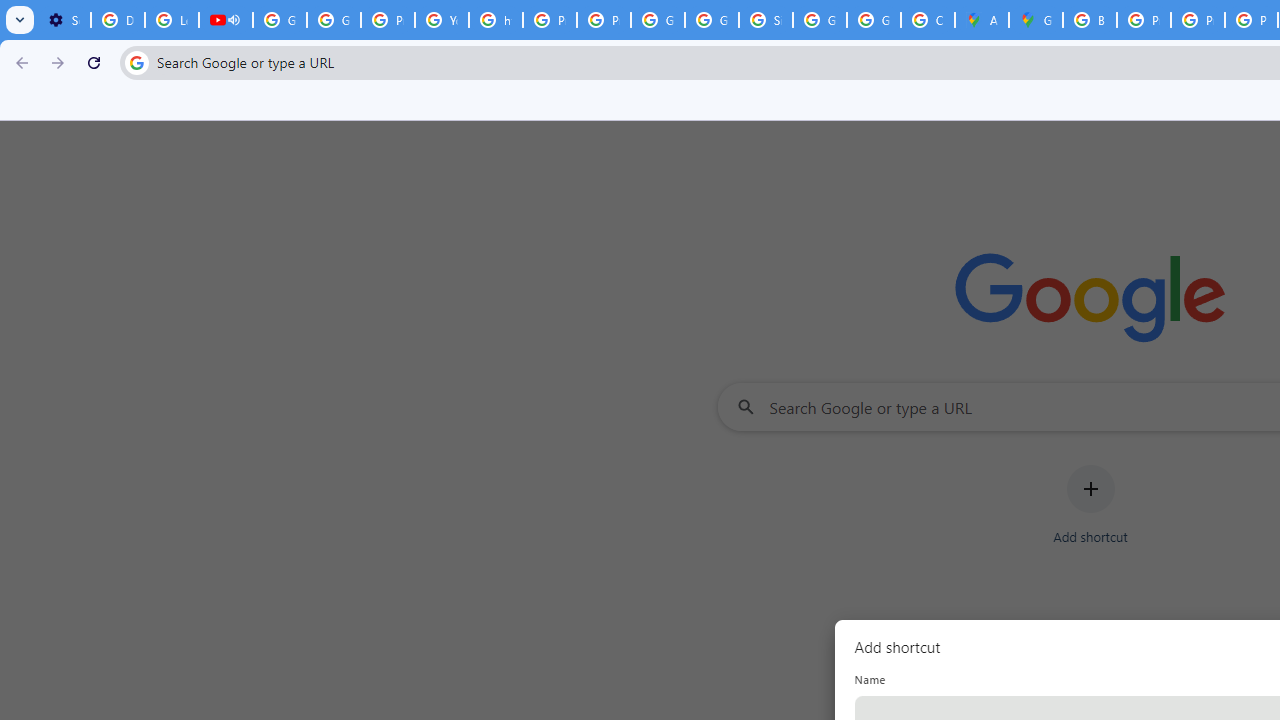 The width and height of the screenshot is (1280, 720). What do you see at coordinates (496, 20) in the screenshot?
I see `https://scholar.google.com/` at bounding box center [496, 20].